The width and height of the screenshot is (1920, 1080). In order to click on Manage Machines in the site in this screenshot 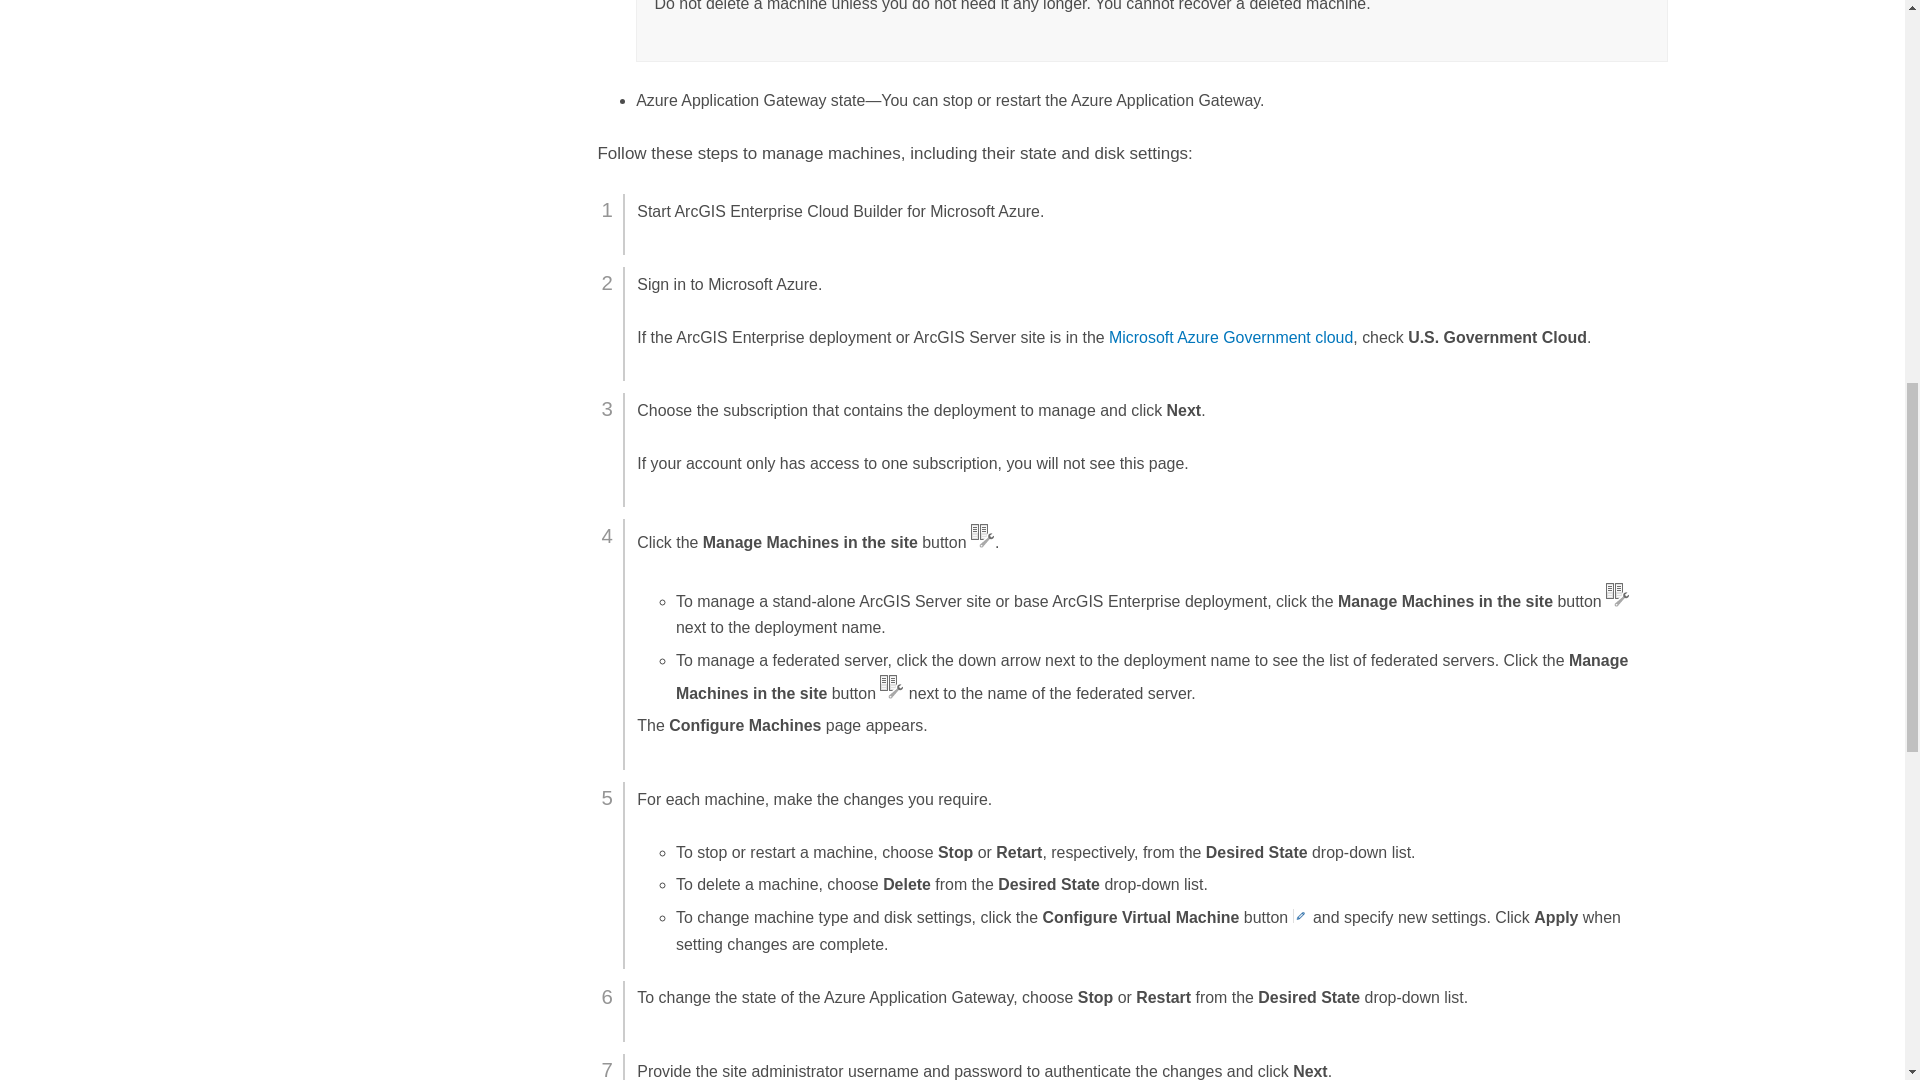, I will do `click(1618, 594)`.